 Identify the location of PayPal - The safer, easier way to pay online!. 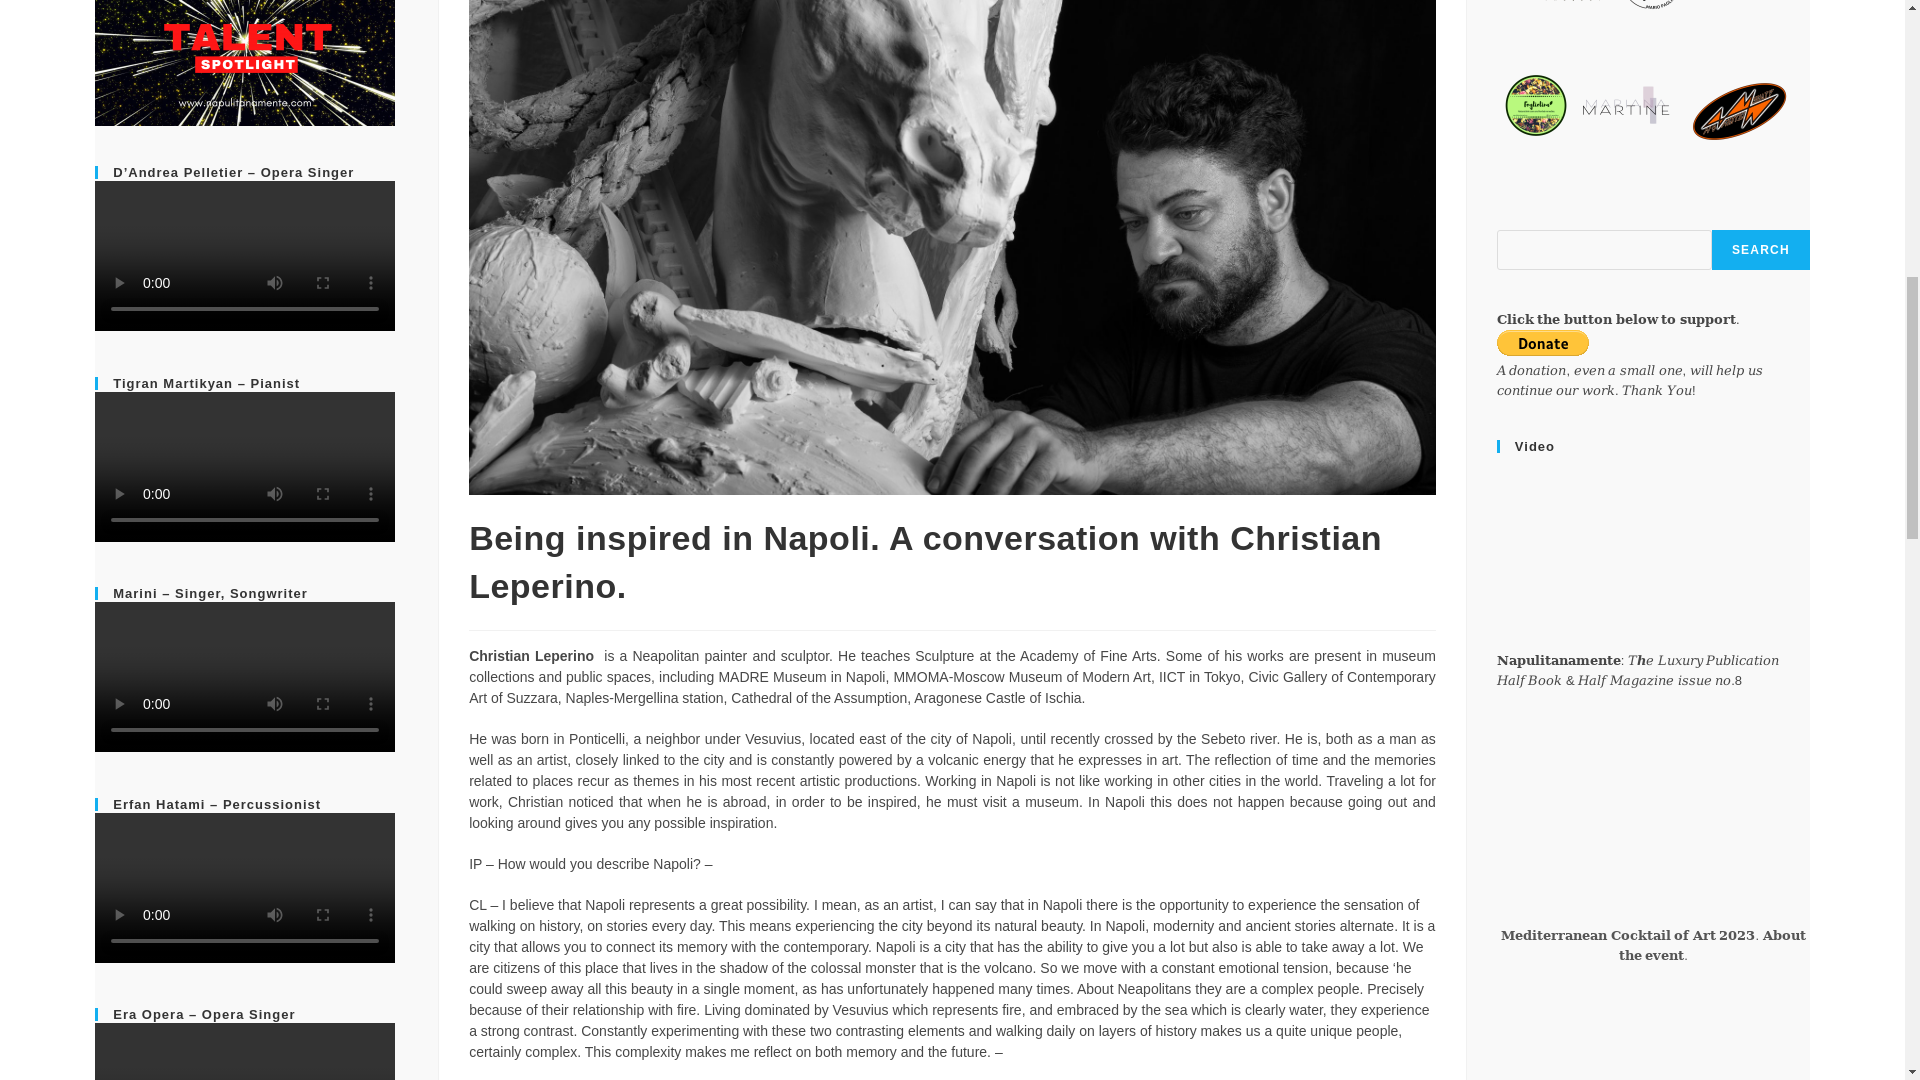
(1543, 343).